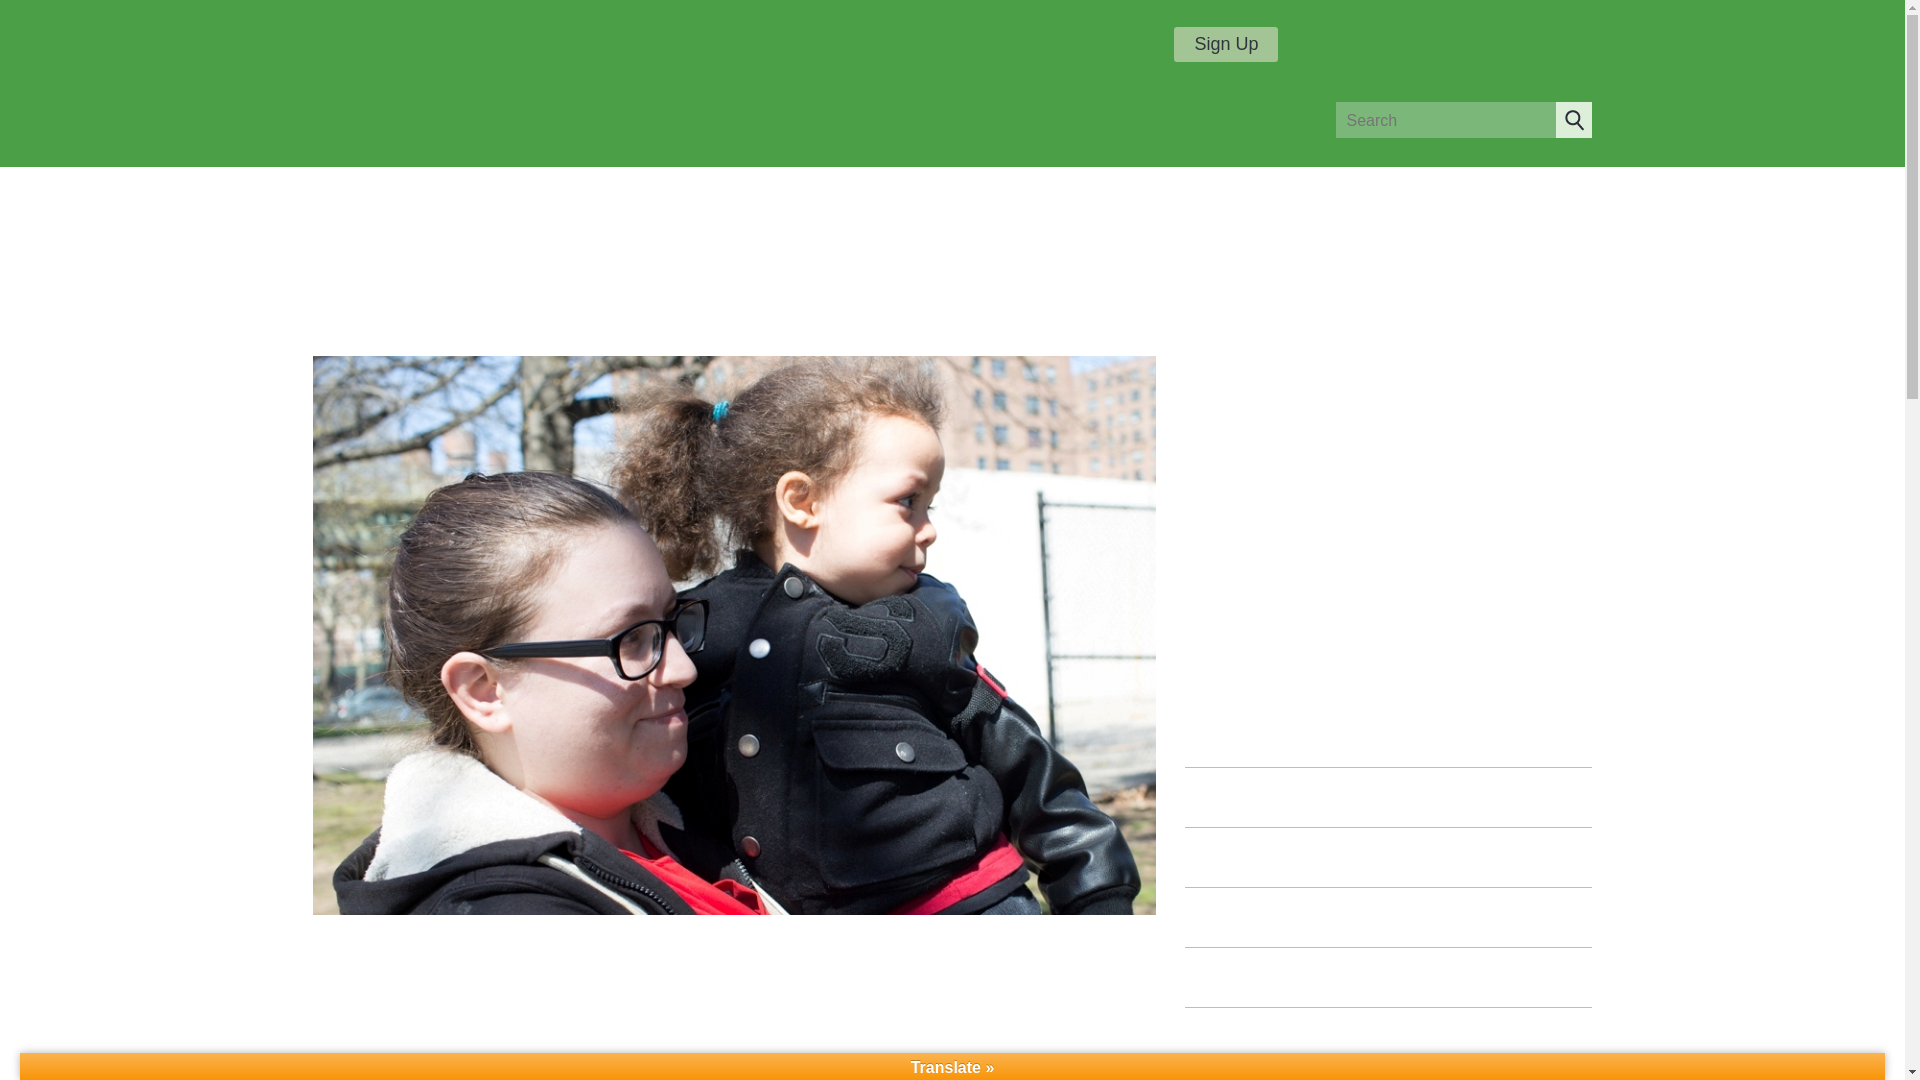 The height and width of the screenshot is (1080, 1920). Describe the element at coordinates (1573, 120) in the screenshot. I see `Search` at that location.